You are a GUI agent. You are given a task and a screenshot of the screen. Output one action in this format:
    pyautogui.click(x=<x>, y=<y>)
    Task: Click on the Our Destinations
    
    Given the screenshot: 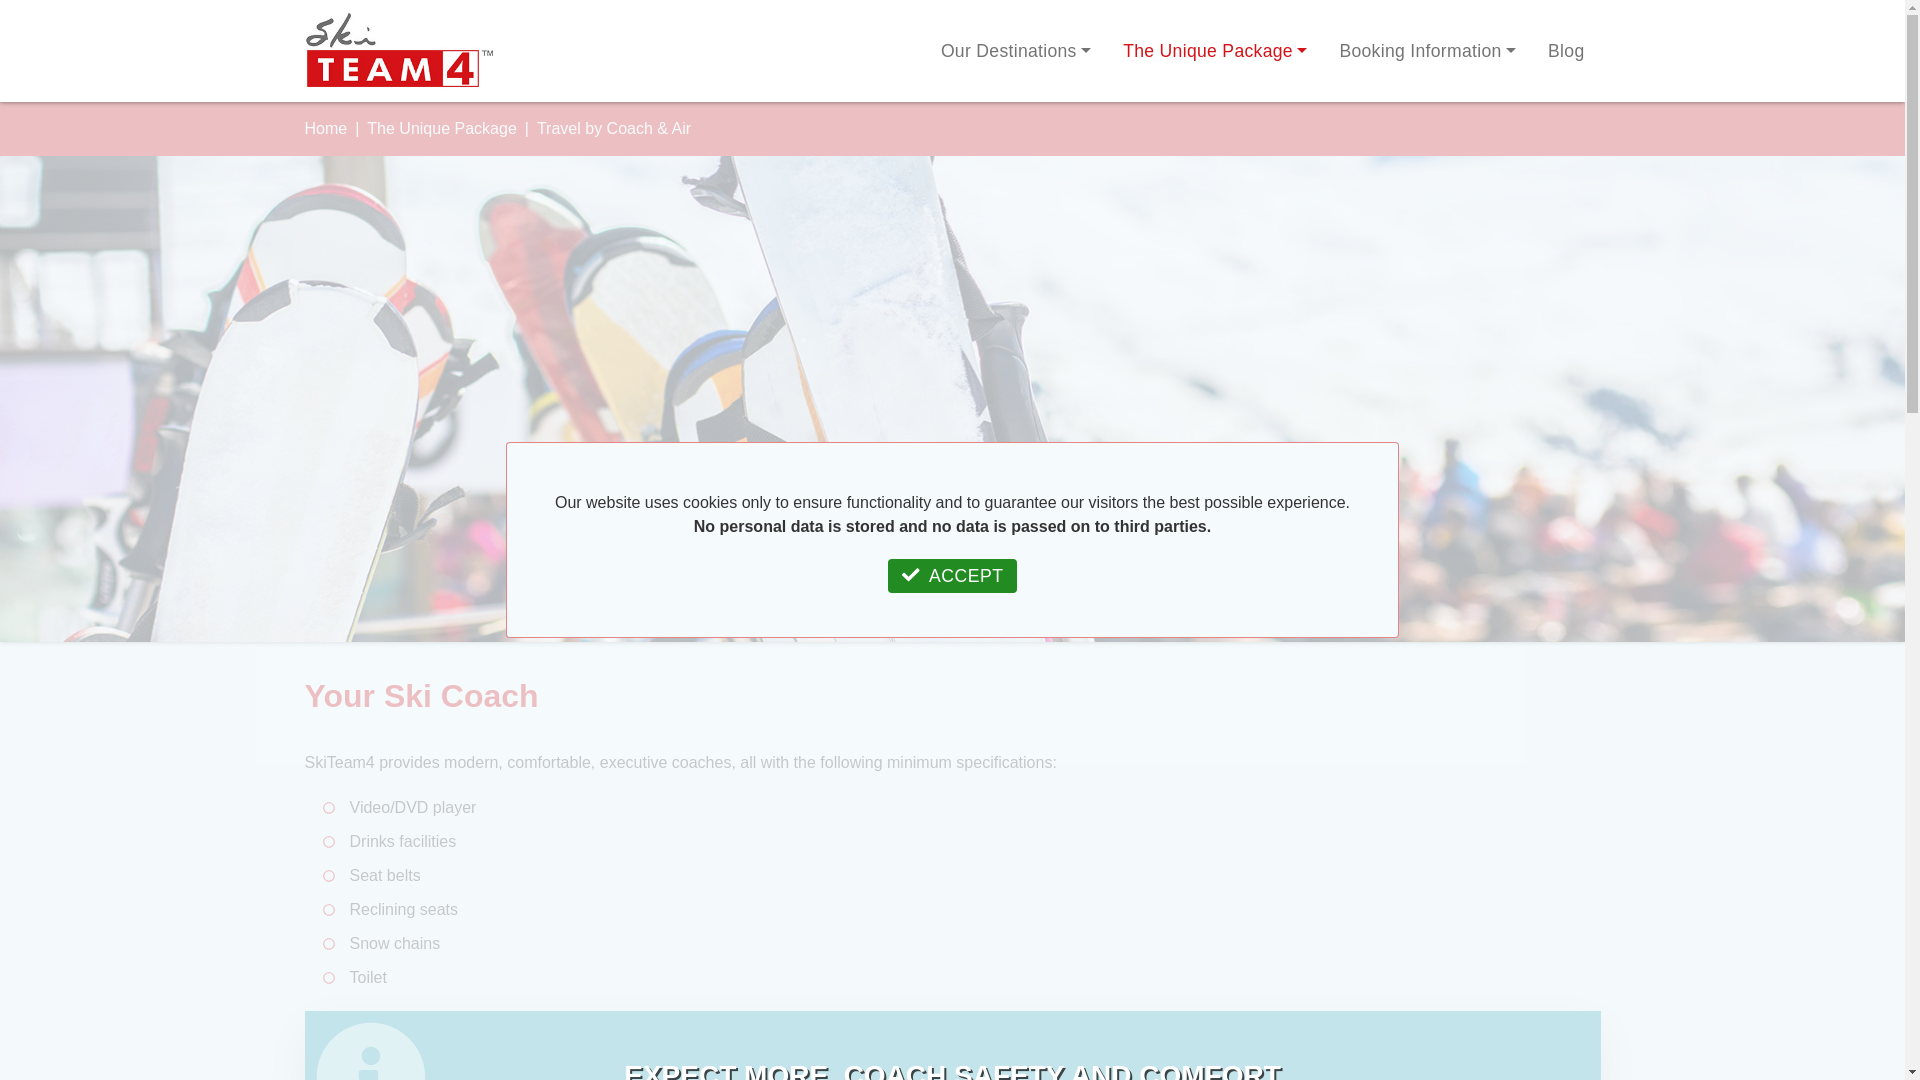 What is the action you would take?
    pyautogui.click(x=1015, y=50)
    